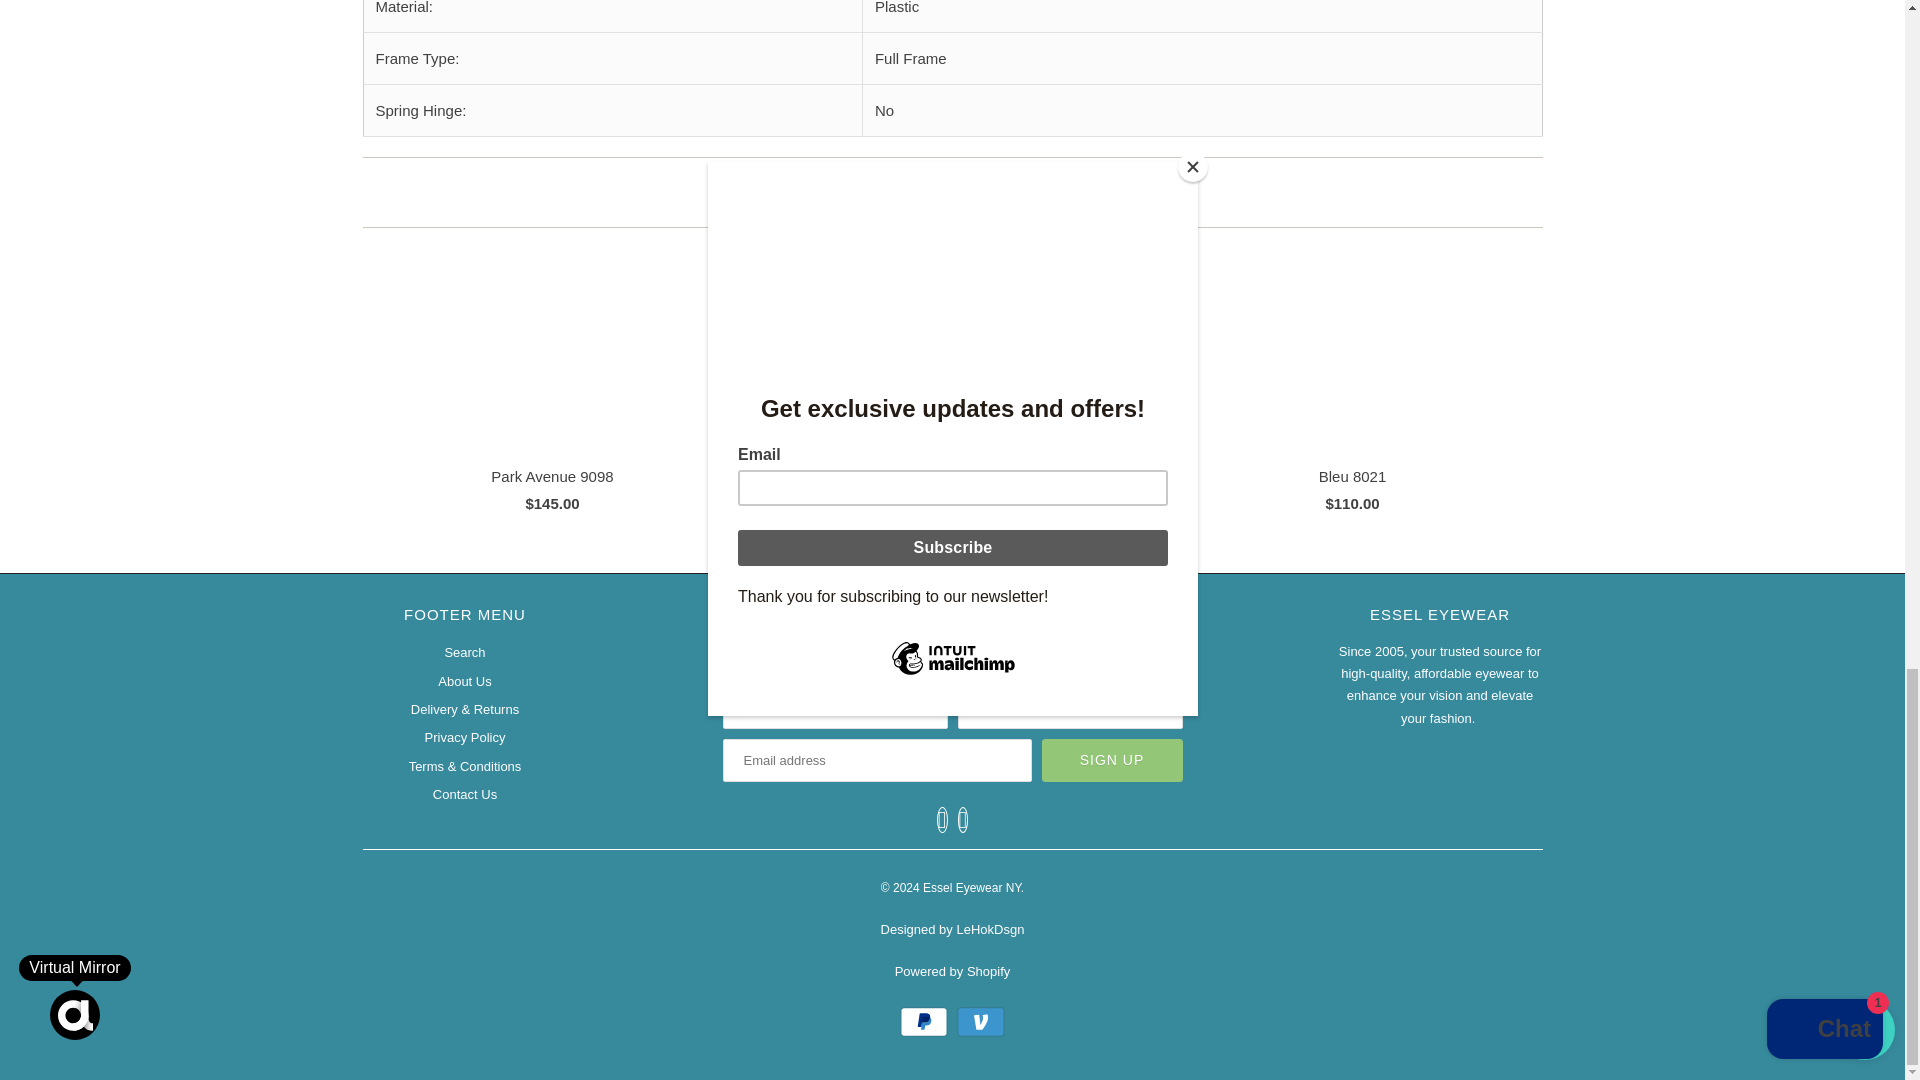  What do you see at coordinates (926, 1021) in the screenshot?
I see `PayPal` at bounding box center [926, 1021].